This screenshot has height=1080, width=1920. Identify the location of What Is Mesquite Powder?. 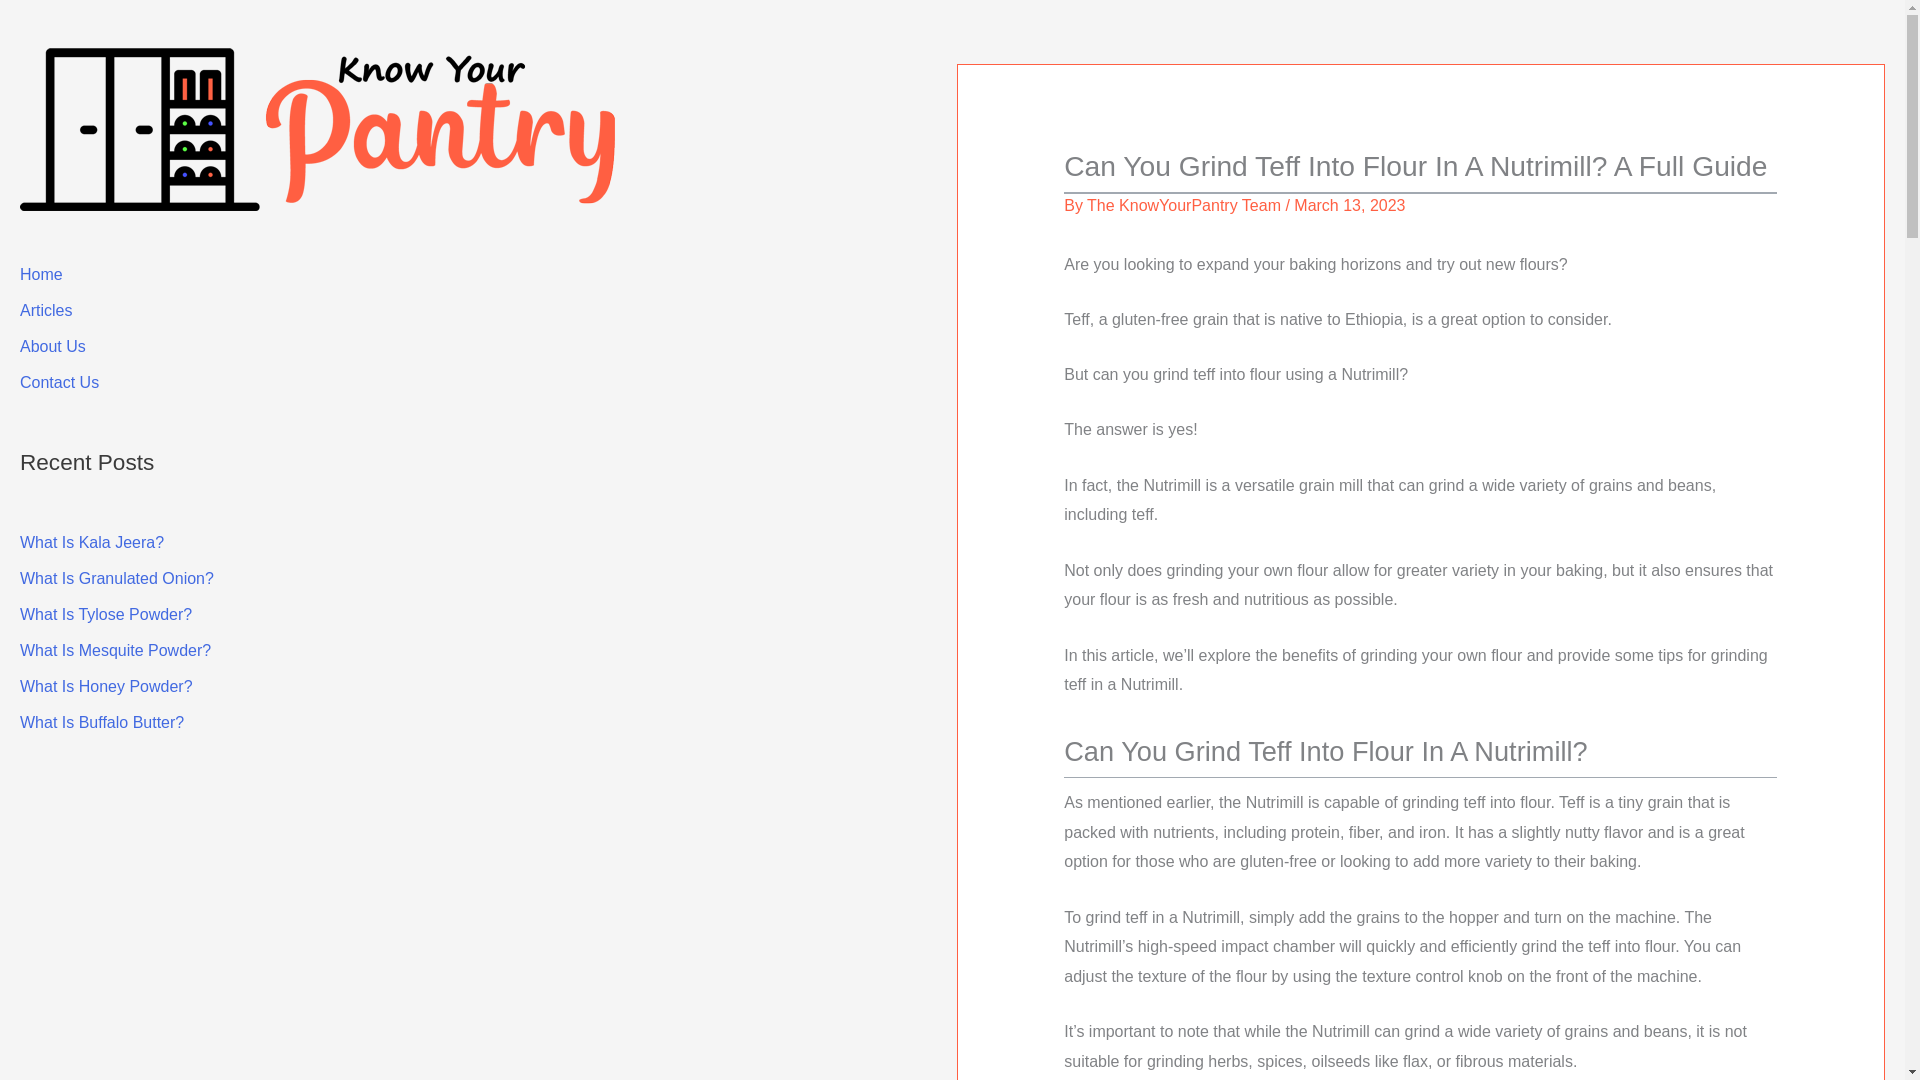
(115, 650).